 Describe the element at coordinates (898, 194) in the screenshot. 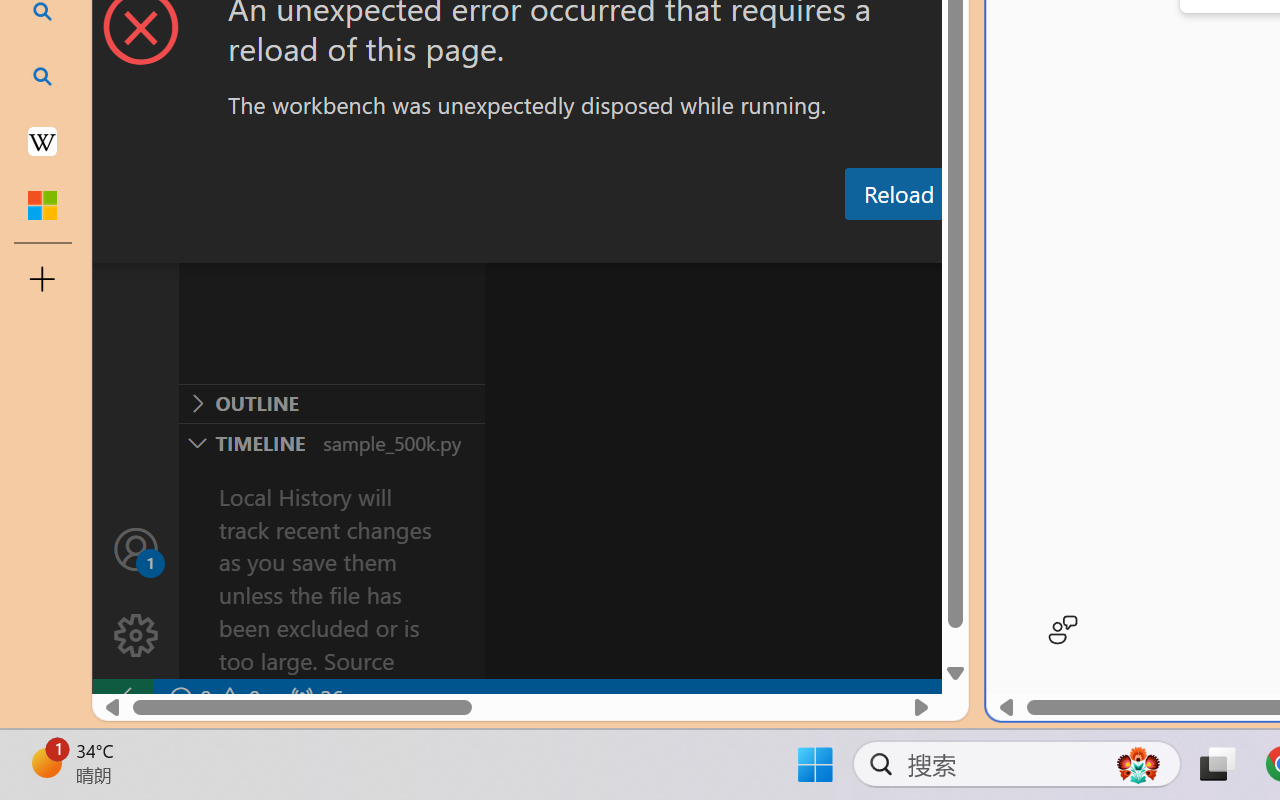

I see `Reload` at that location.